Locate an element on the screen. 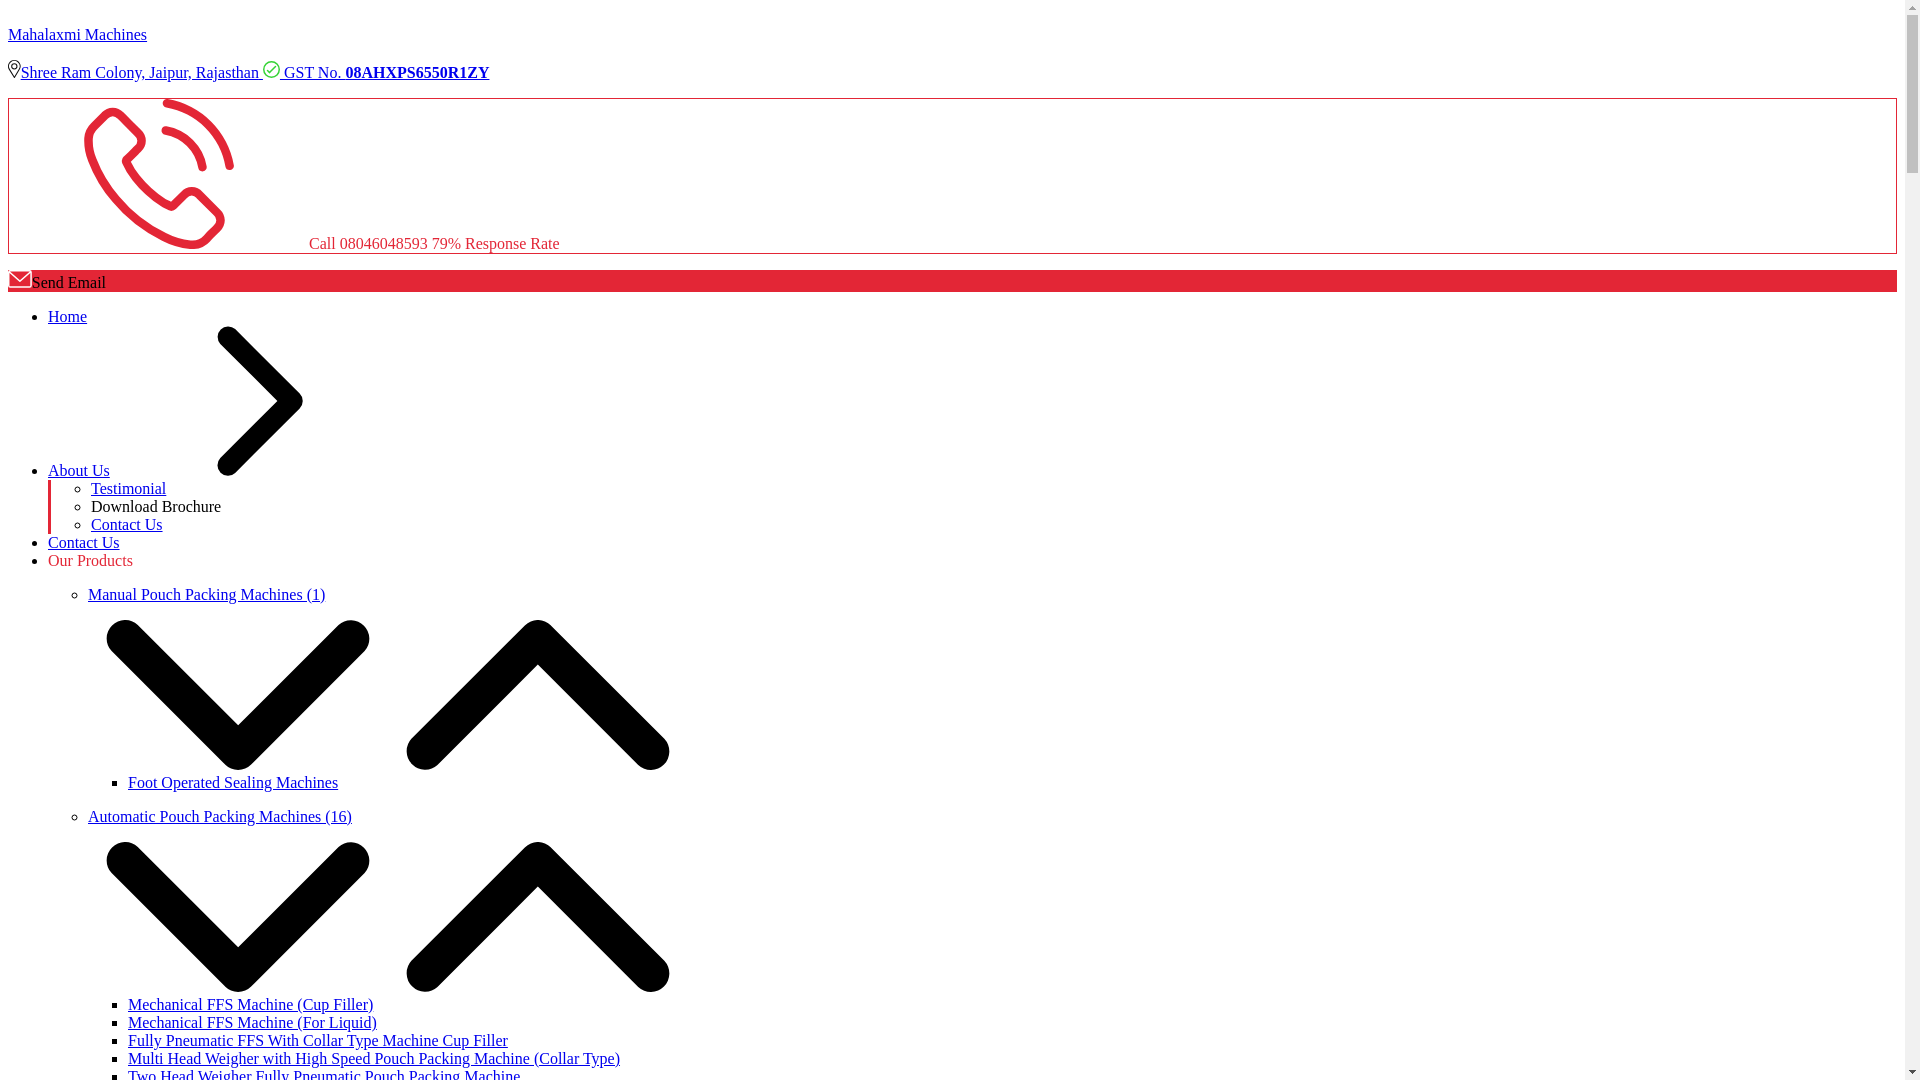 Image resolution: width=1920 pixels, height=1080 pixels. Contact Us is located at coordinates (126, 524).